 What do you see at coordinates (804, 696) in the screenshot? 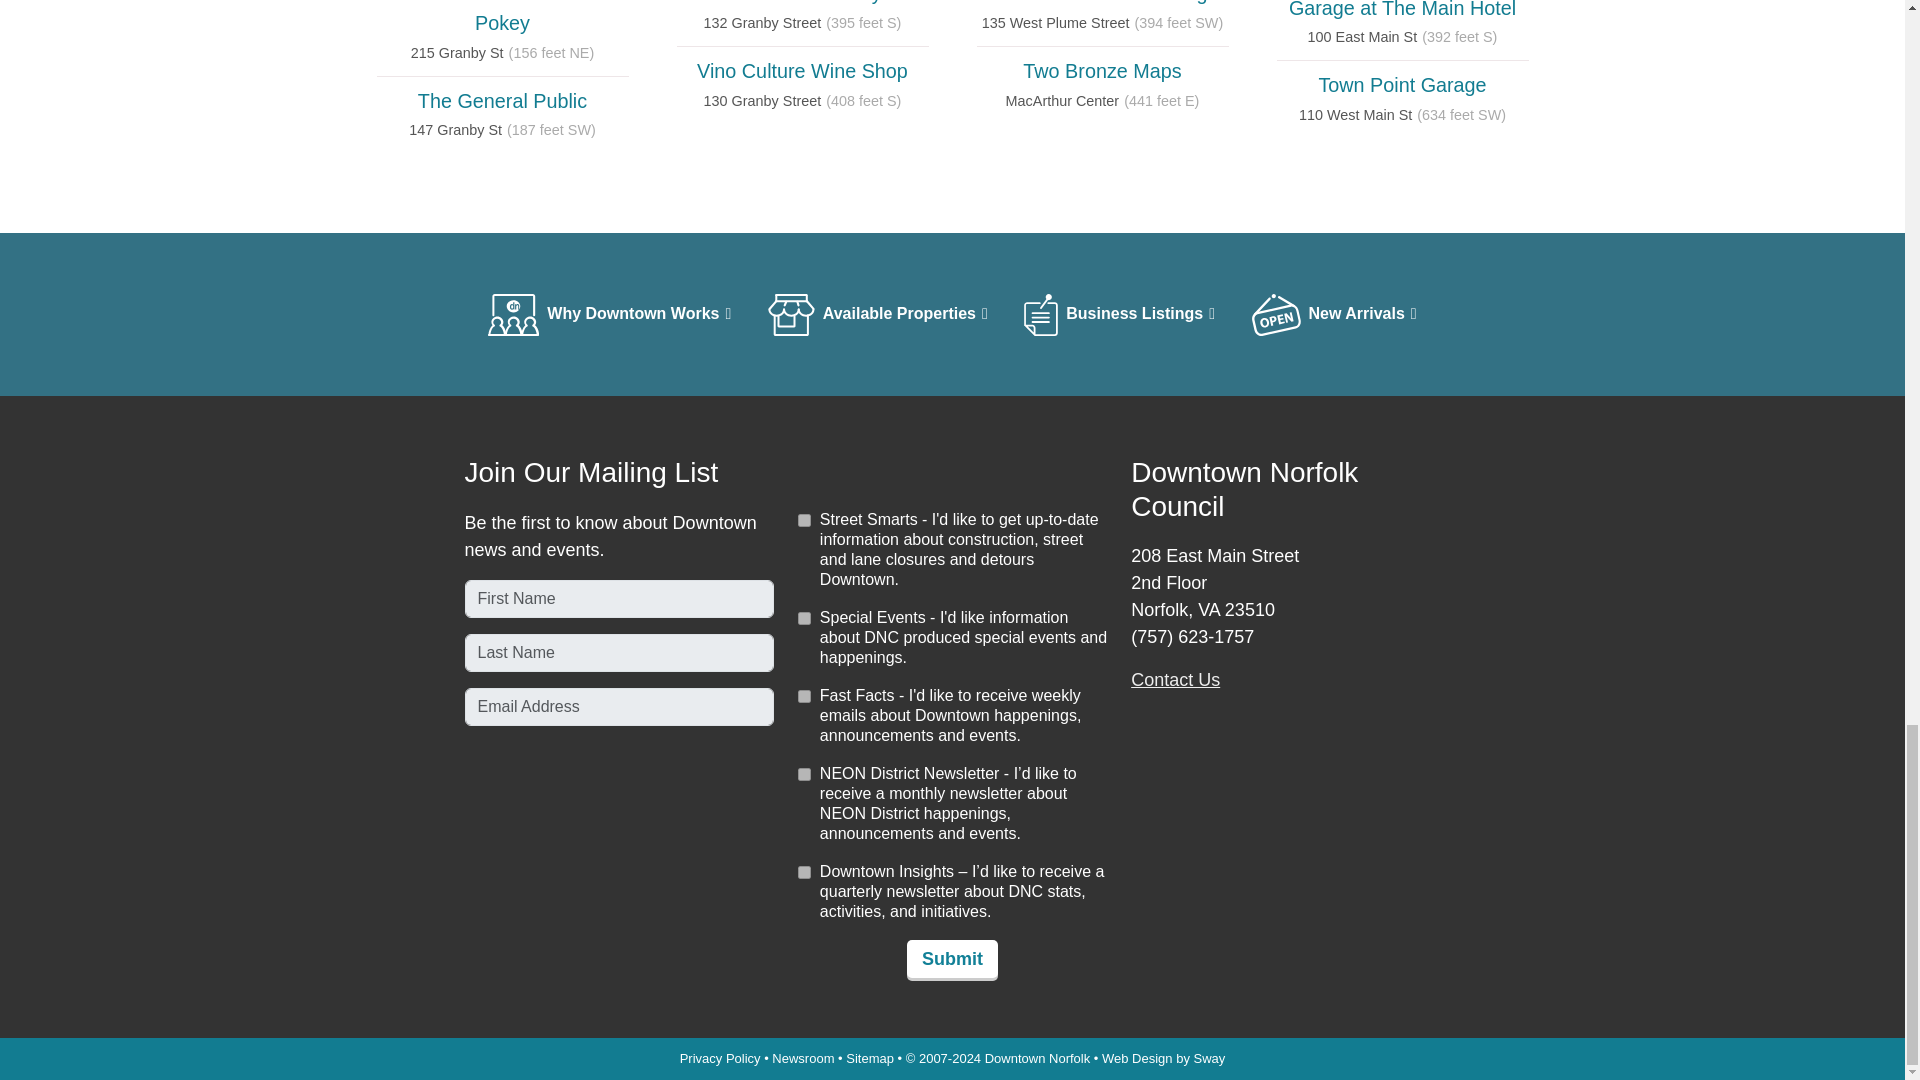
I see `1` at bounding box center [804, 696].